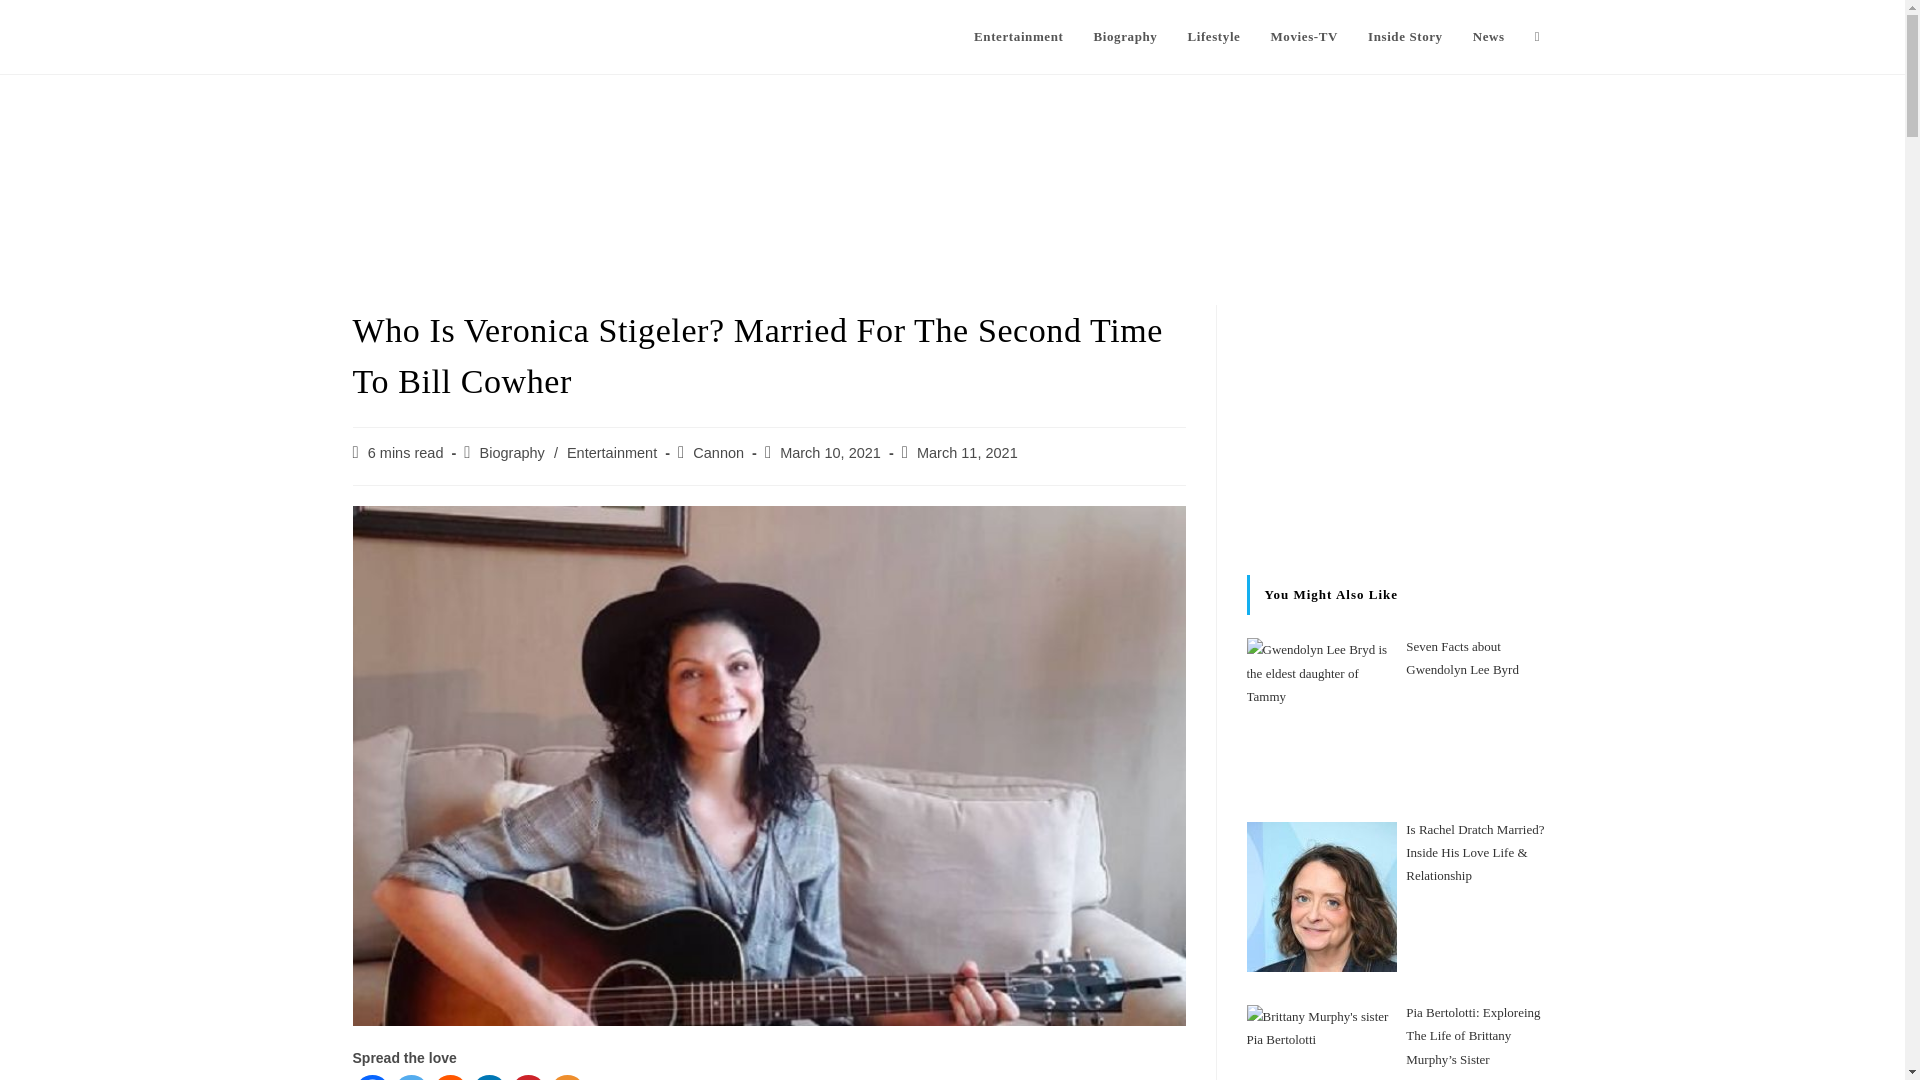  I want to click on Inside Story, so click(1405, 37).